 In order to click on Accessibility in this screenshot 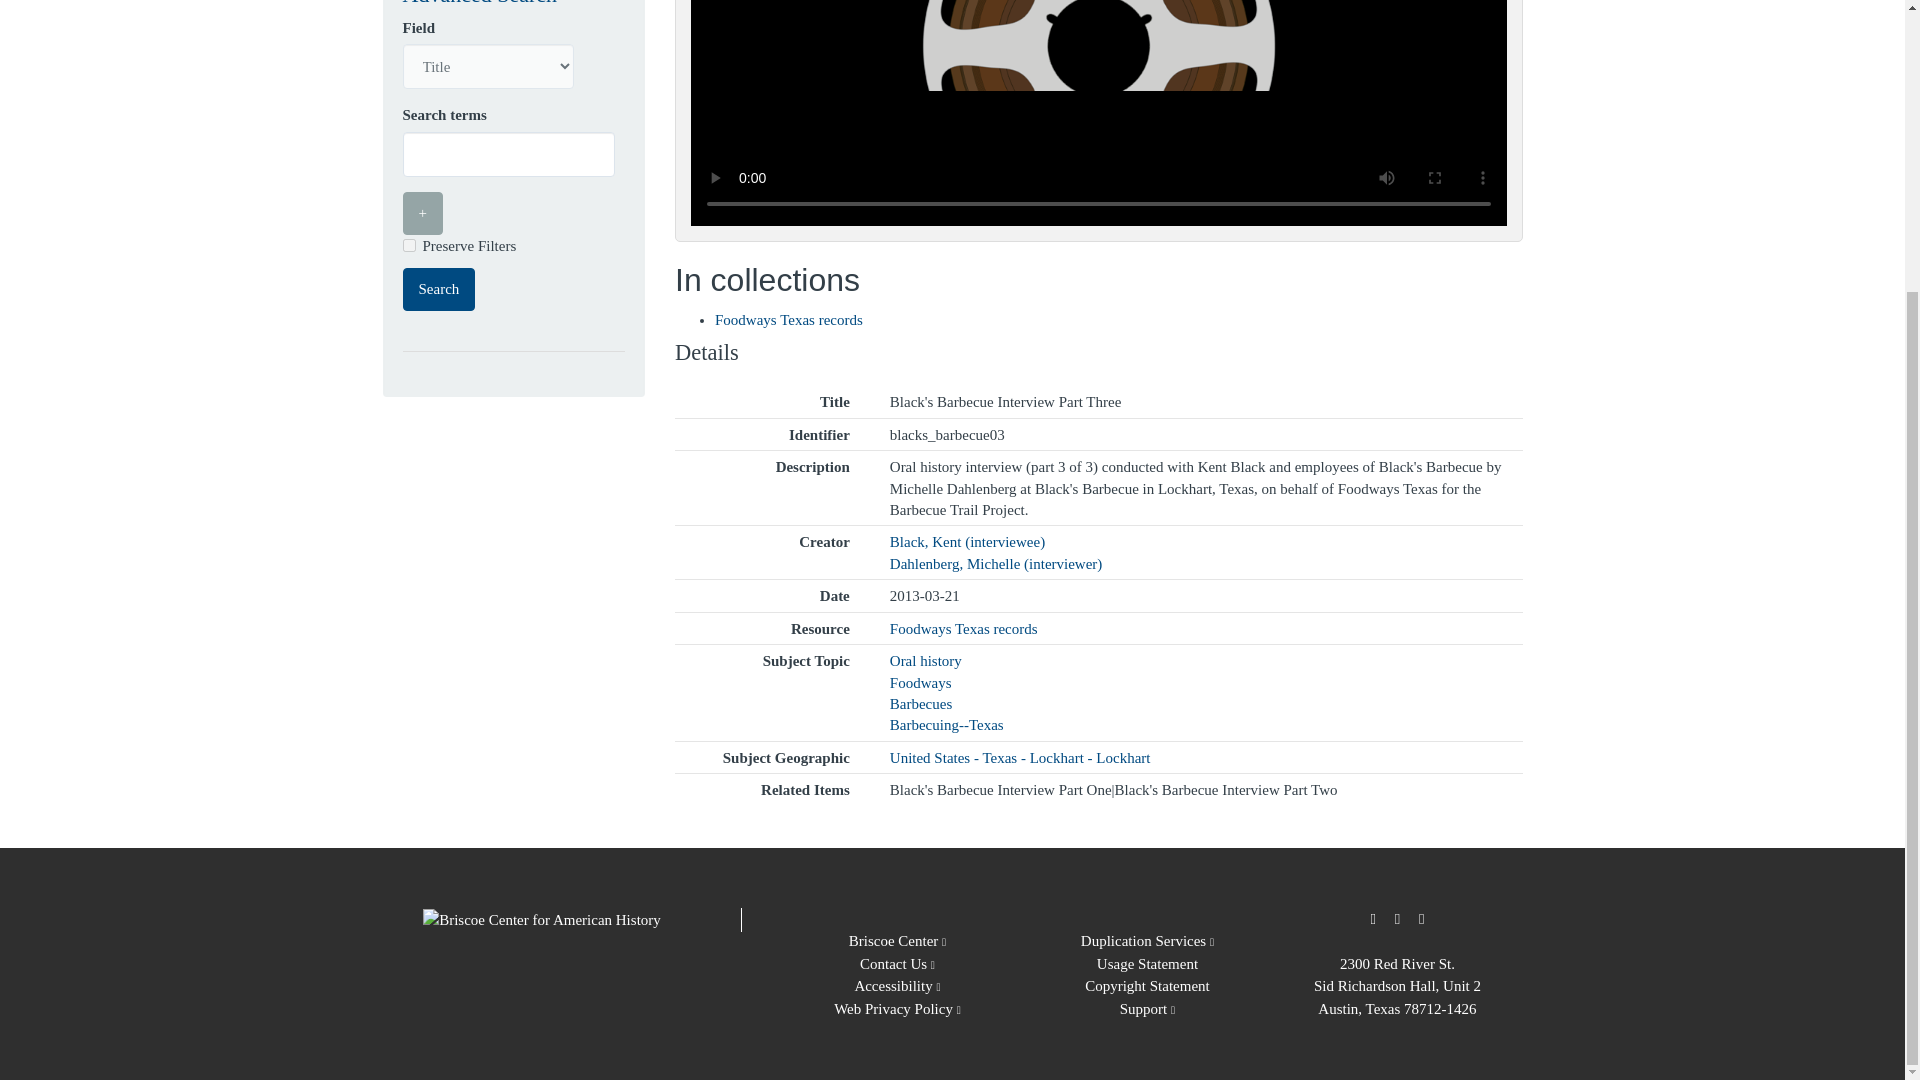, I will do `click(897, 986)`.